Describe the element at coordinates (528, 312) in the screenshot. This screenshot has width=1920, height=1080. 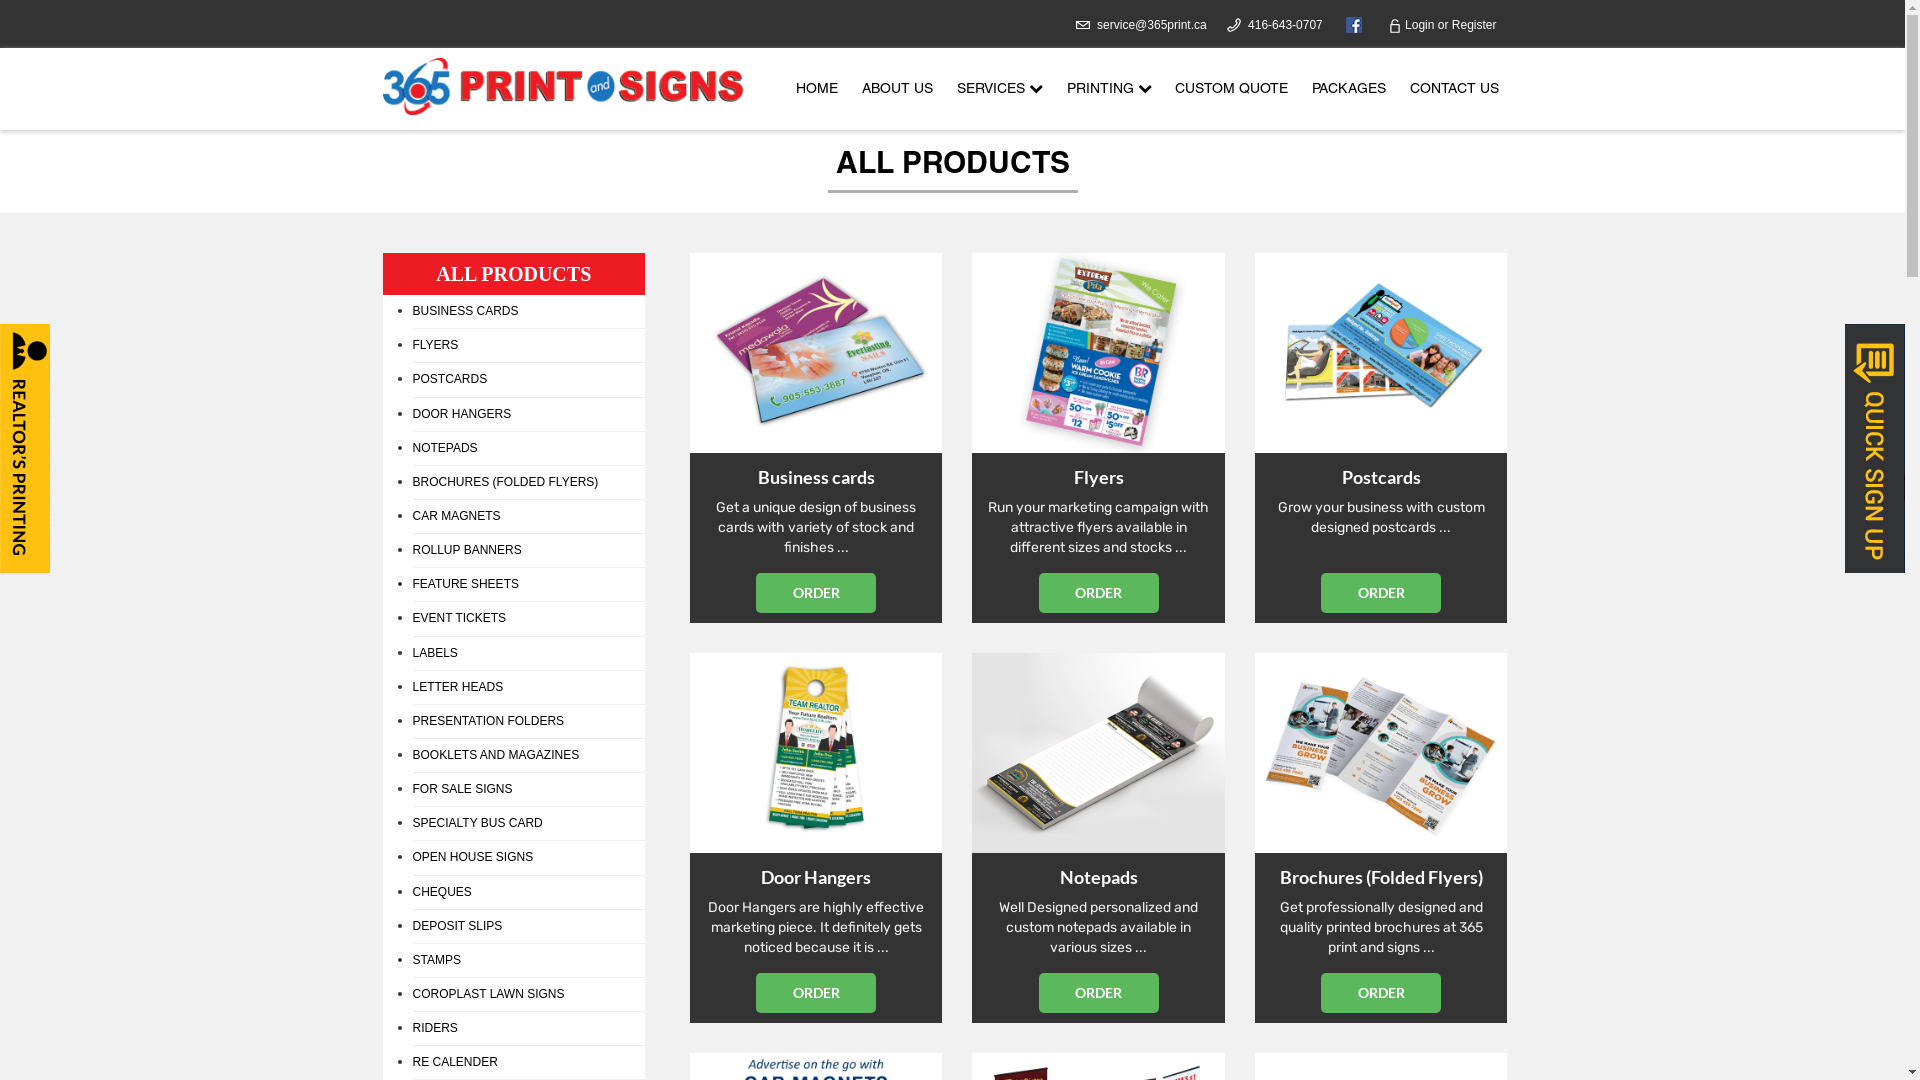
I see `BUSINESS CARDS` at that location.